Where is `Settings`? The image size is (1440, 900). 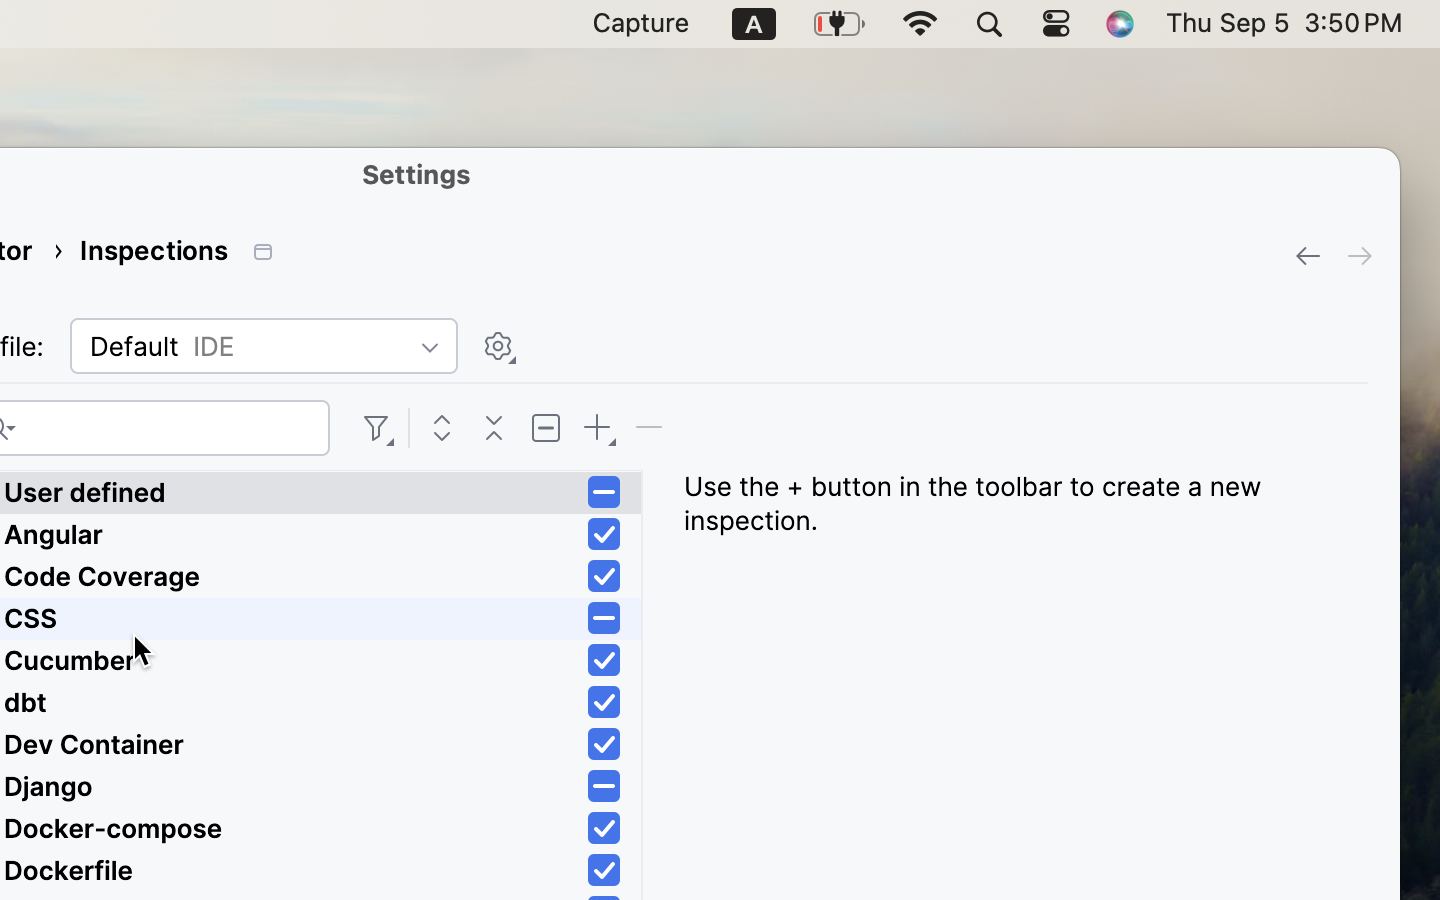 Settings is located at coordinates (417, 174).